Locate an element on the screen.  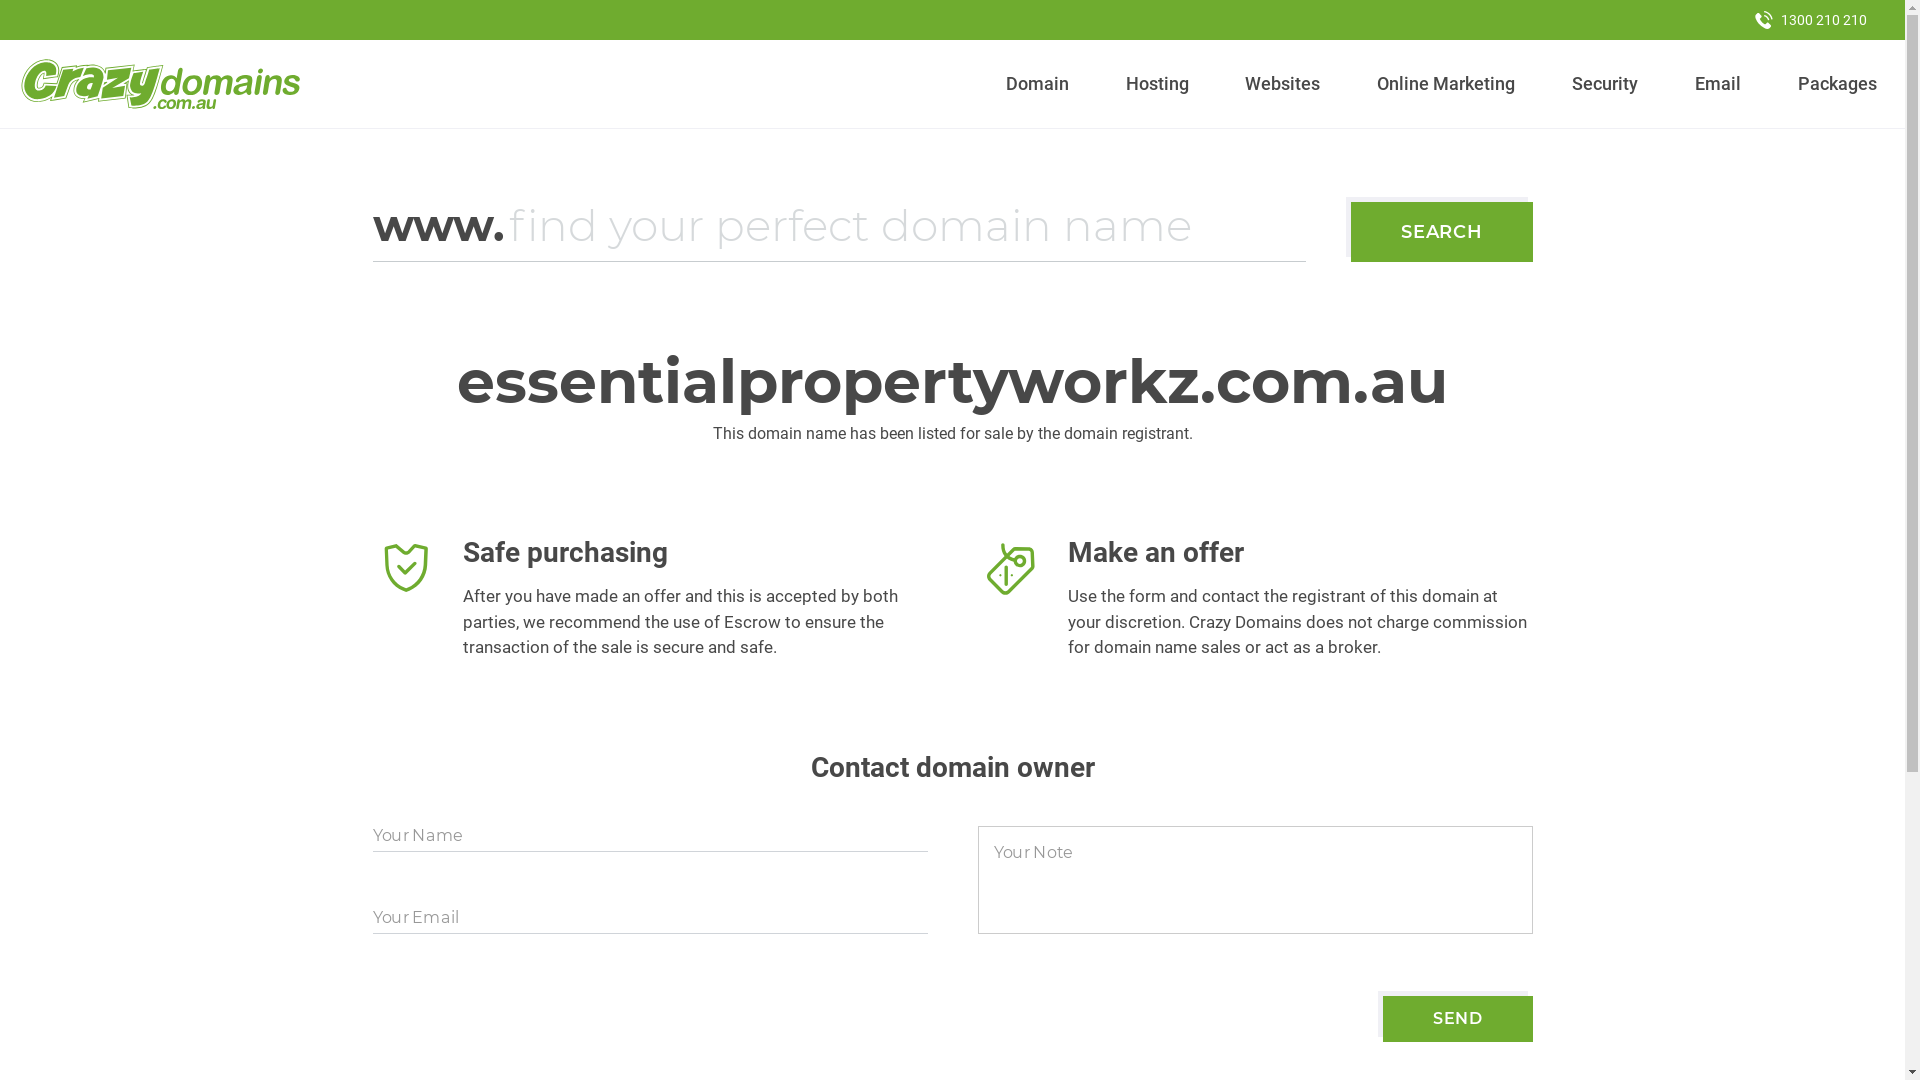
Email is located at coordinates (1718, 84).